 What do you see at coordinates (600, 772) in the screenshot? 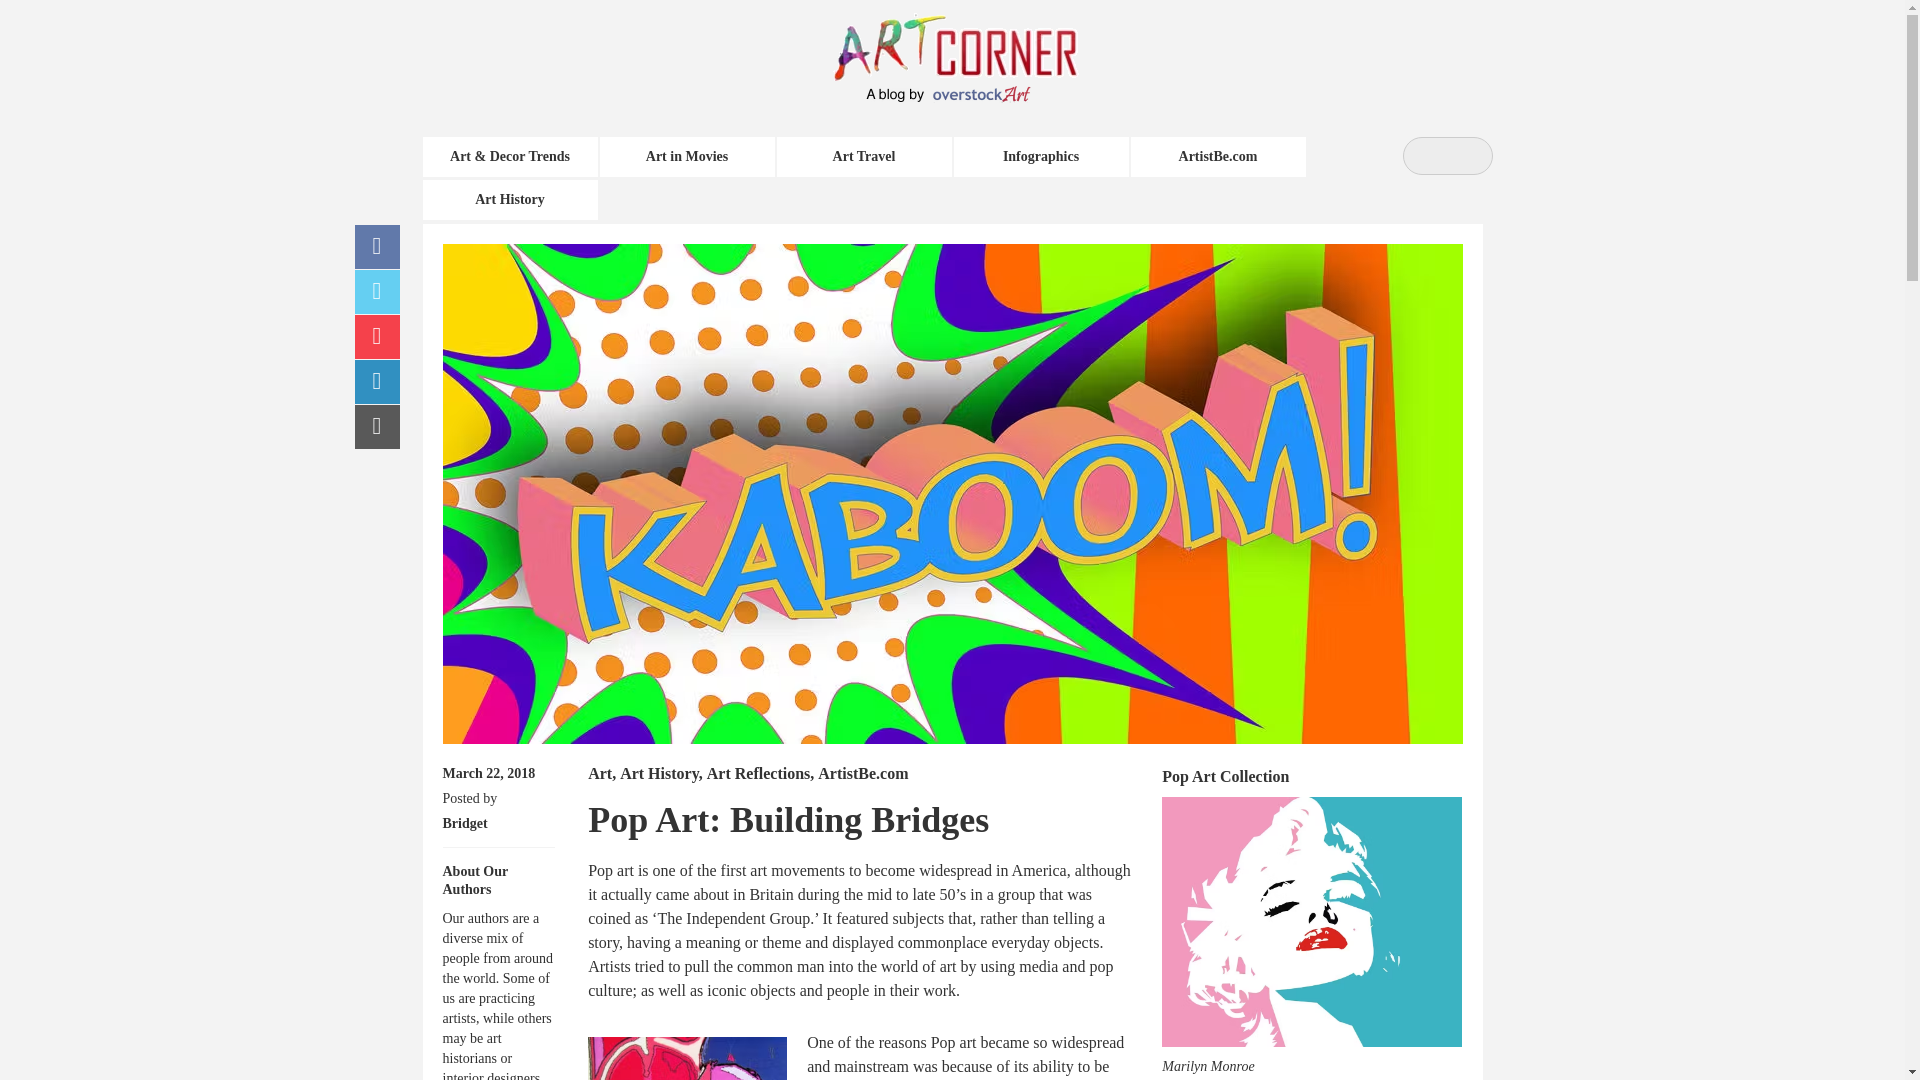
I see `Art` at bounding box center [600, 772].